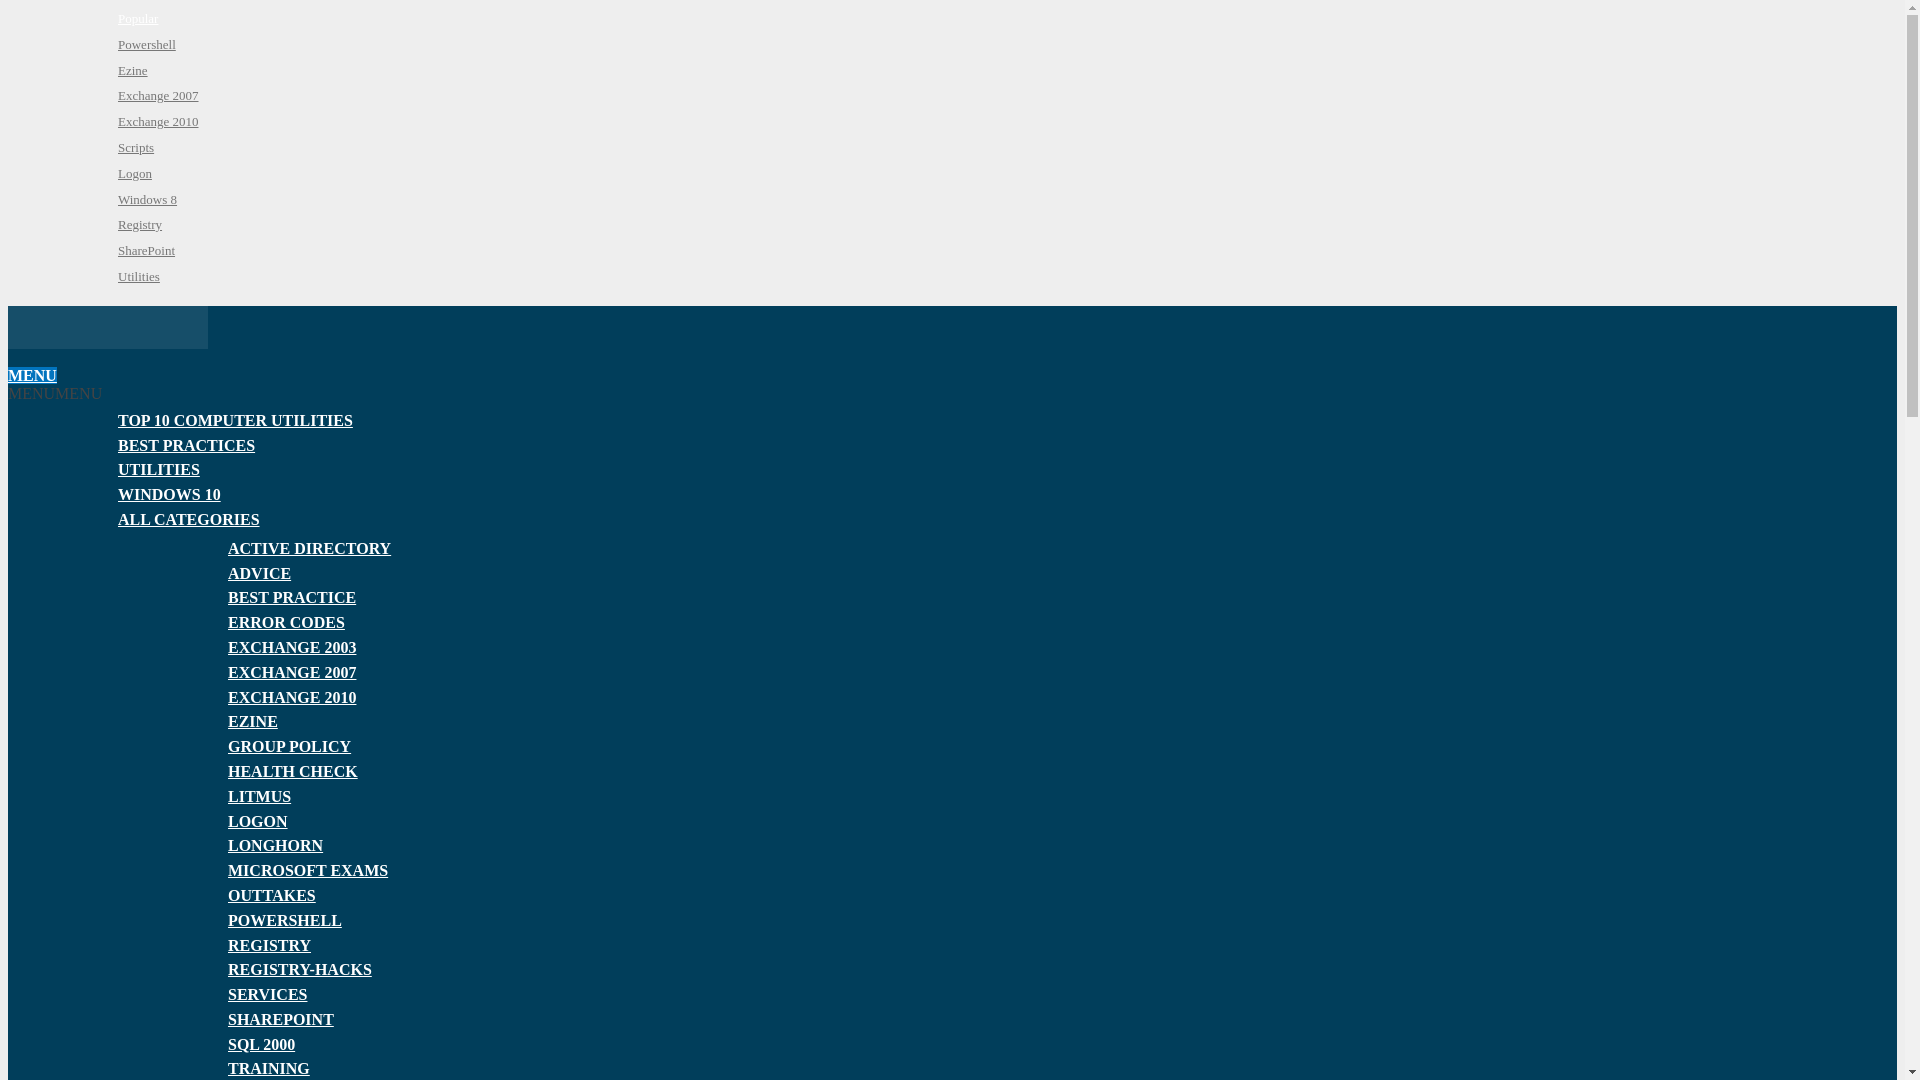 The width and height of the screenshot is (1920, 1080). What do you see at coordinates (138, 276) in the screenshot?
I see `Utilities` at bounding box center [138, 276].